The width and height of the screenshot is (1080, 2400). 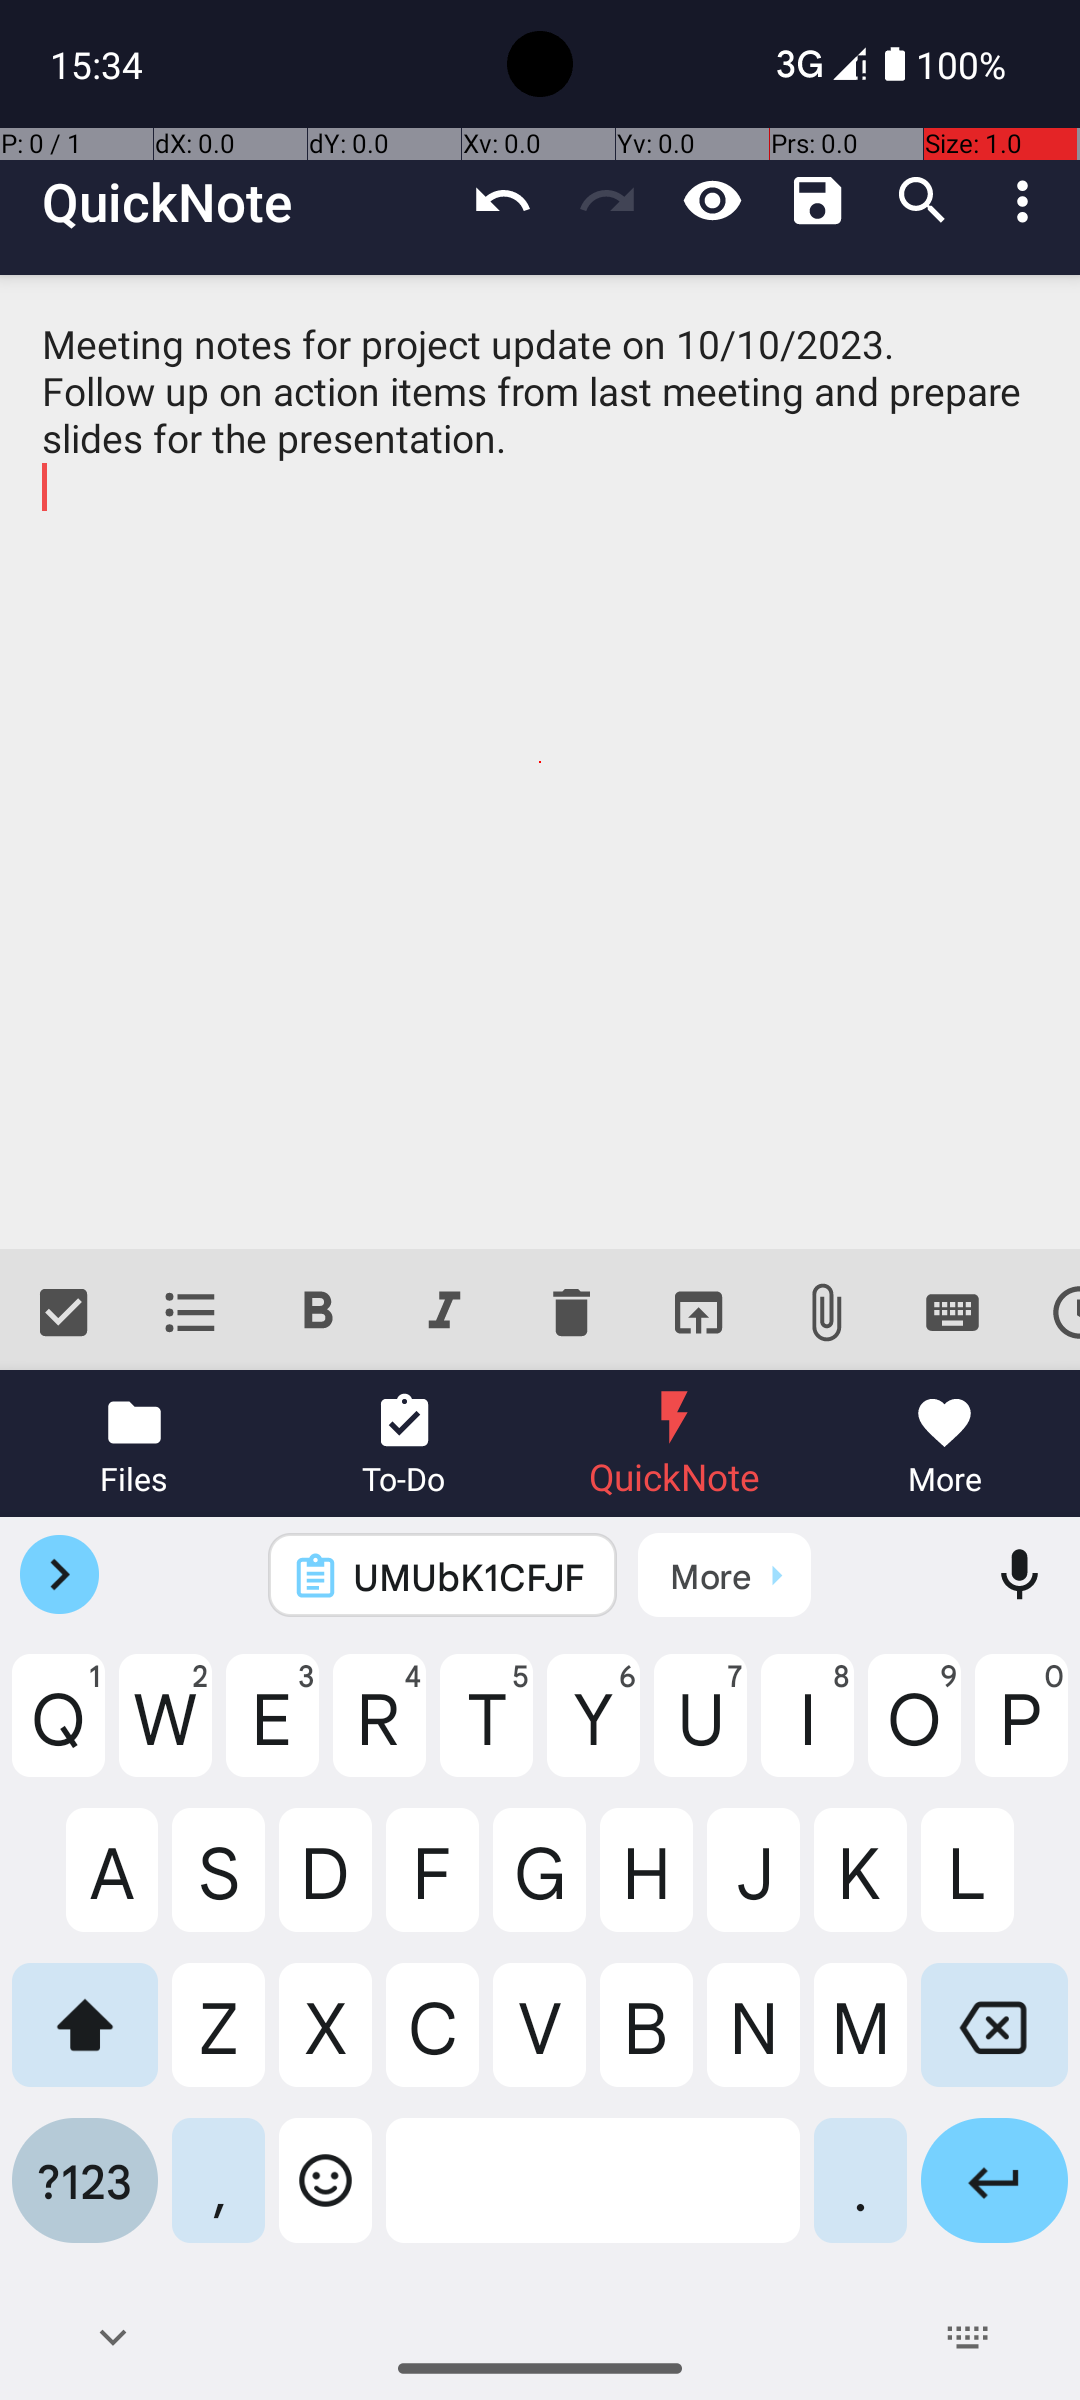 I want to click on UMUbK1CFJF, so click(x=469, y=1576).